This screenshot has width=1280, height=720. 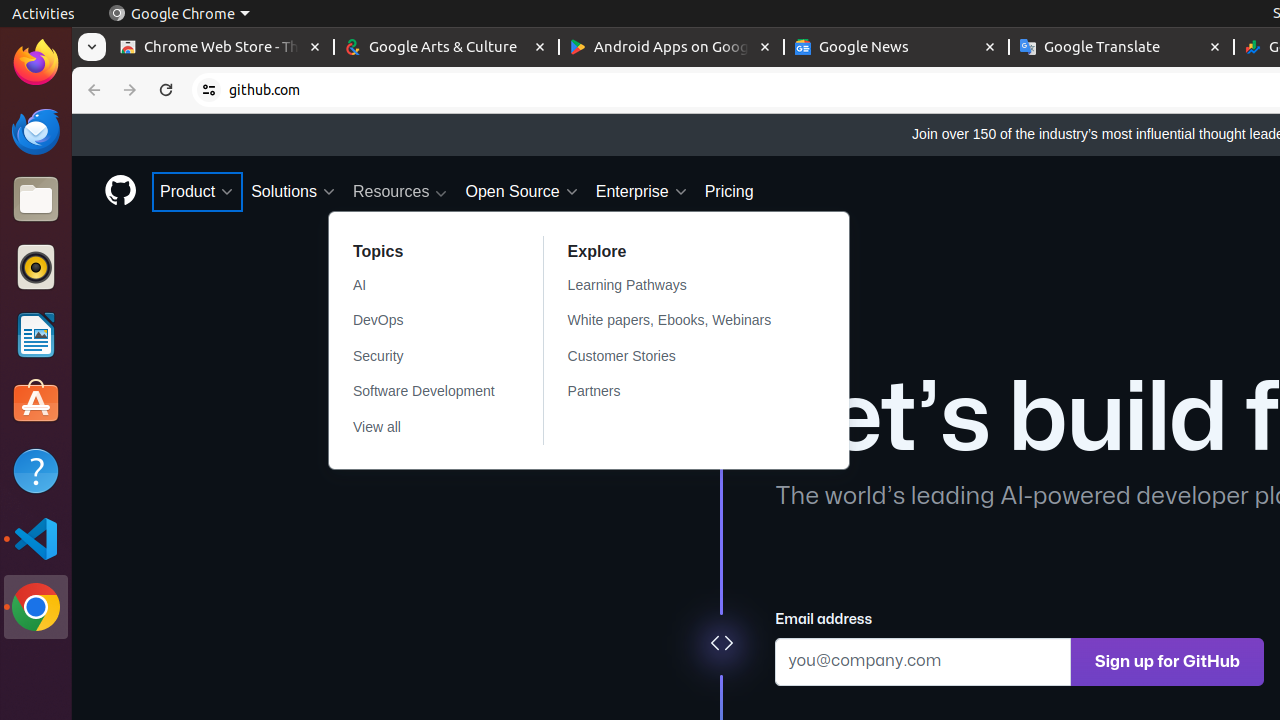 What do you see at coordinates (682, 392) in the screenshot?
I see `Partners` at bounding box center [682, 392].